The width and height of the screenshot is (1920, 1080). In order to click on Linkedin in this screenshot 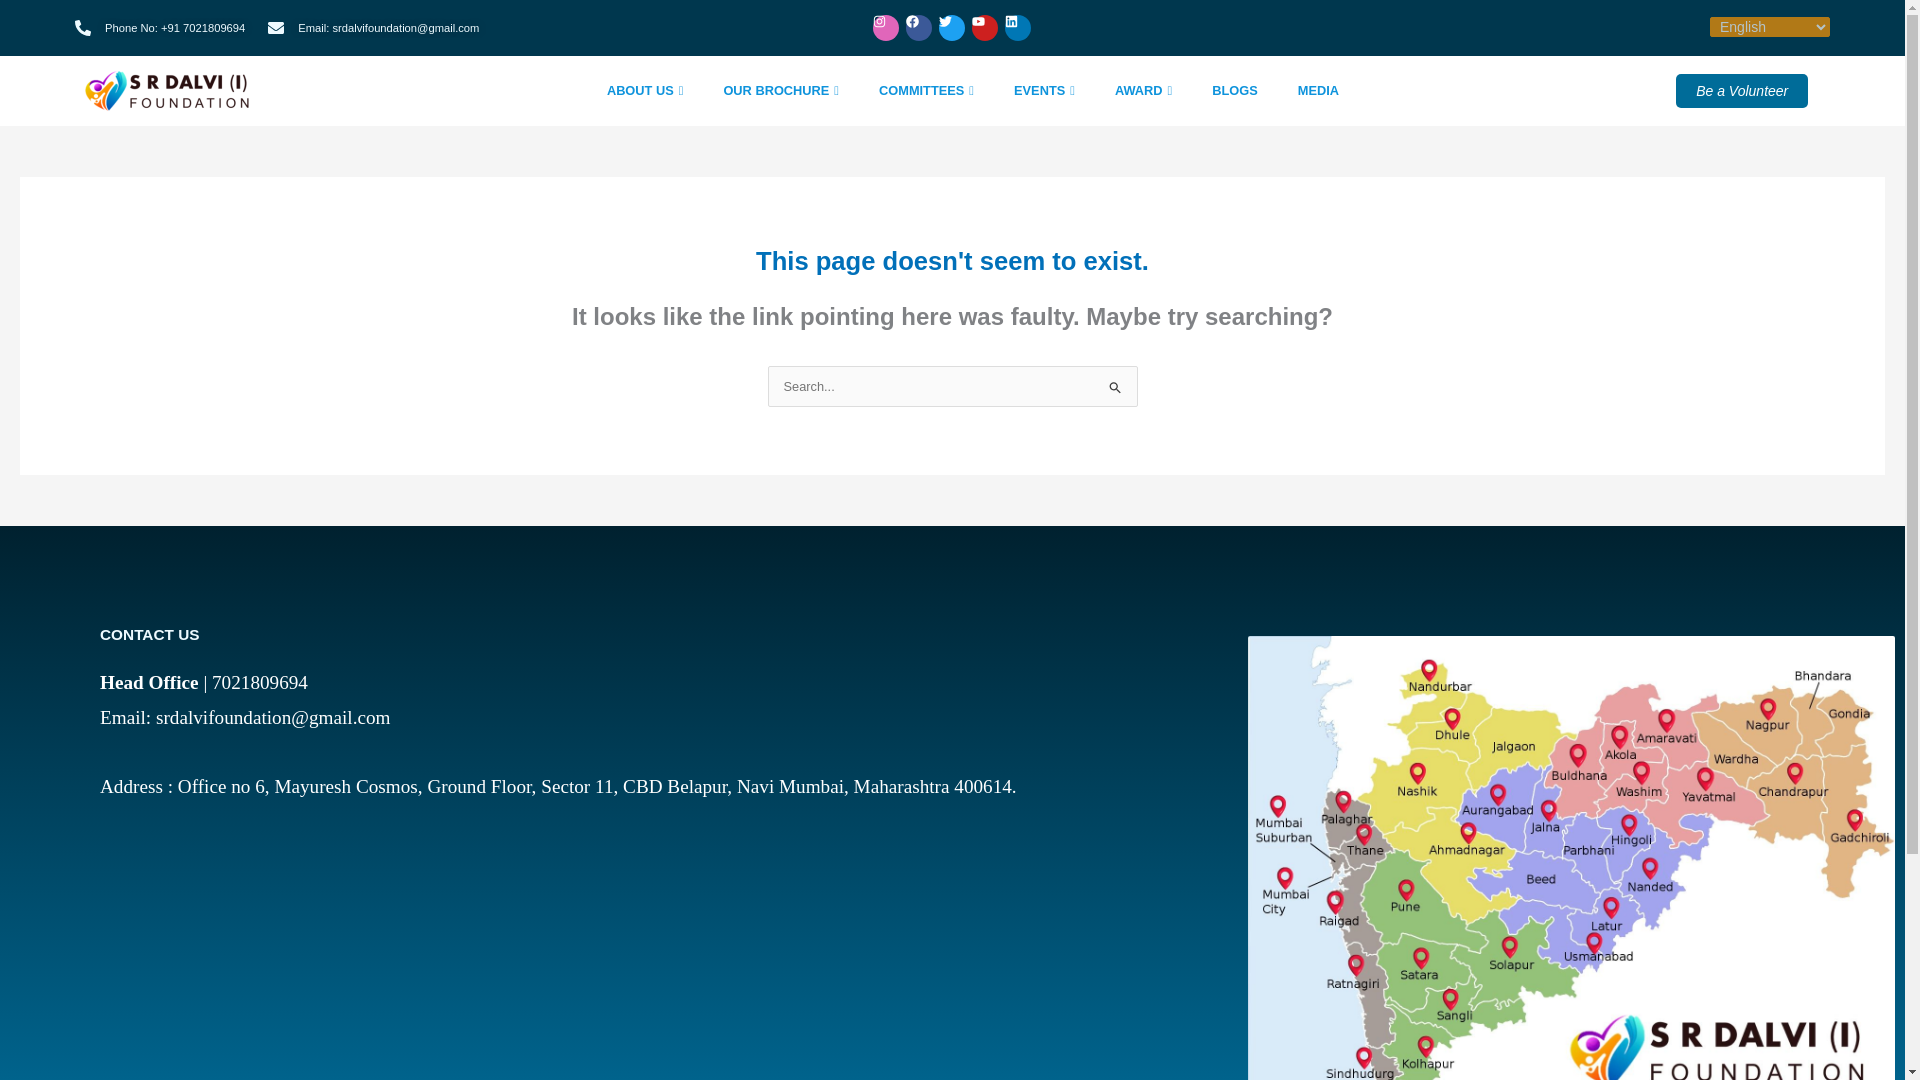, I will do `click(1188, 28)`.